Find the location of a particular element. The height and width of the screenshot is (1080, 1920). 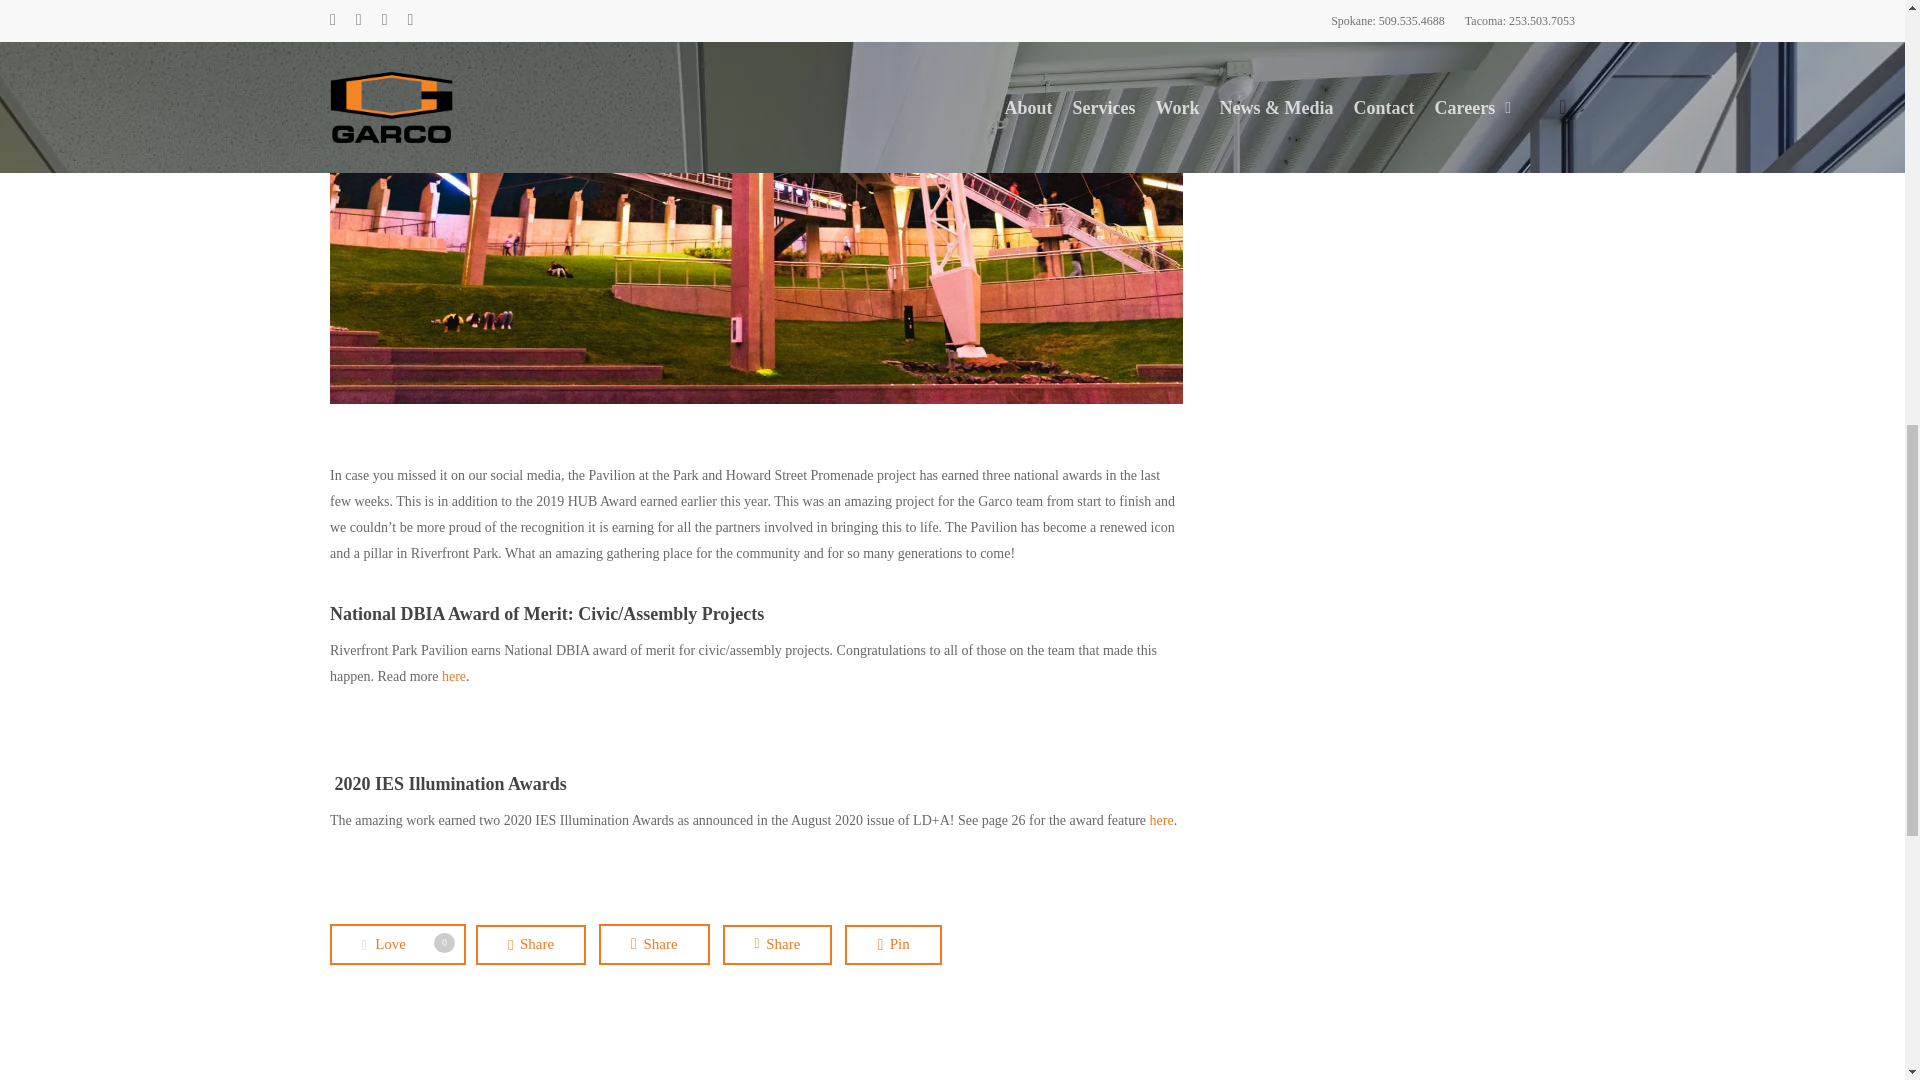

Love this is located at coordinates (398, 944).